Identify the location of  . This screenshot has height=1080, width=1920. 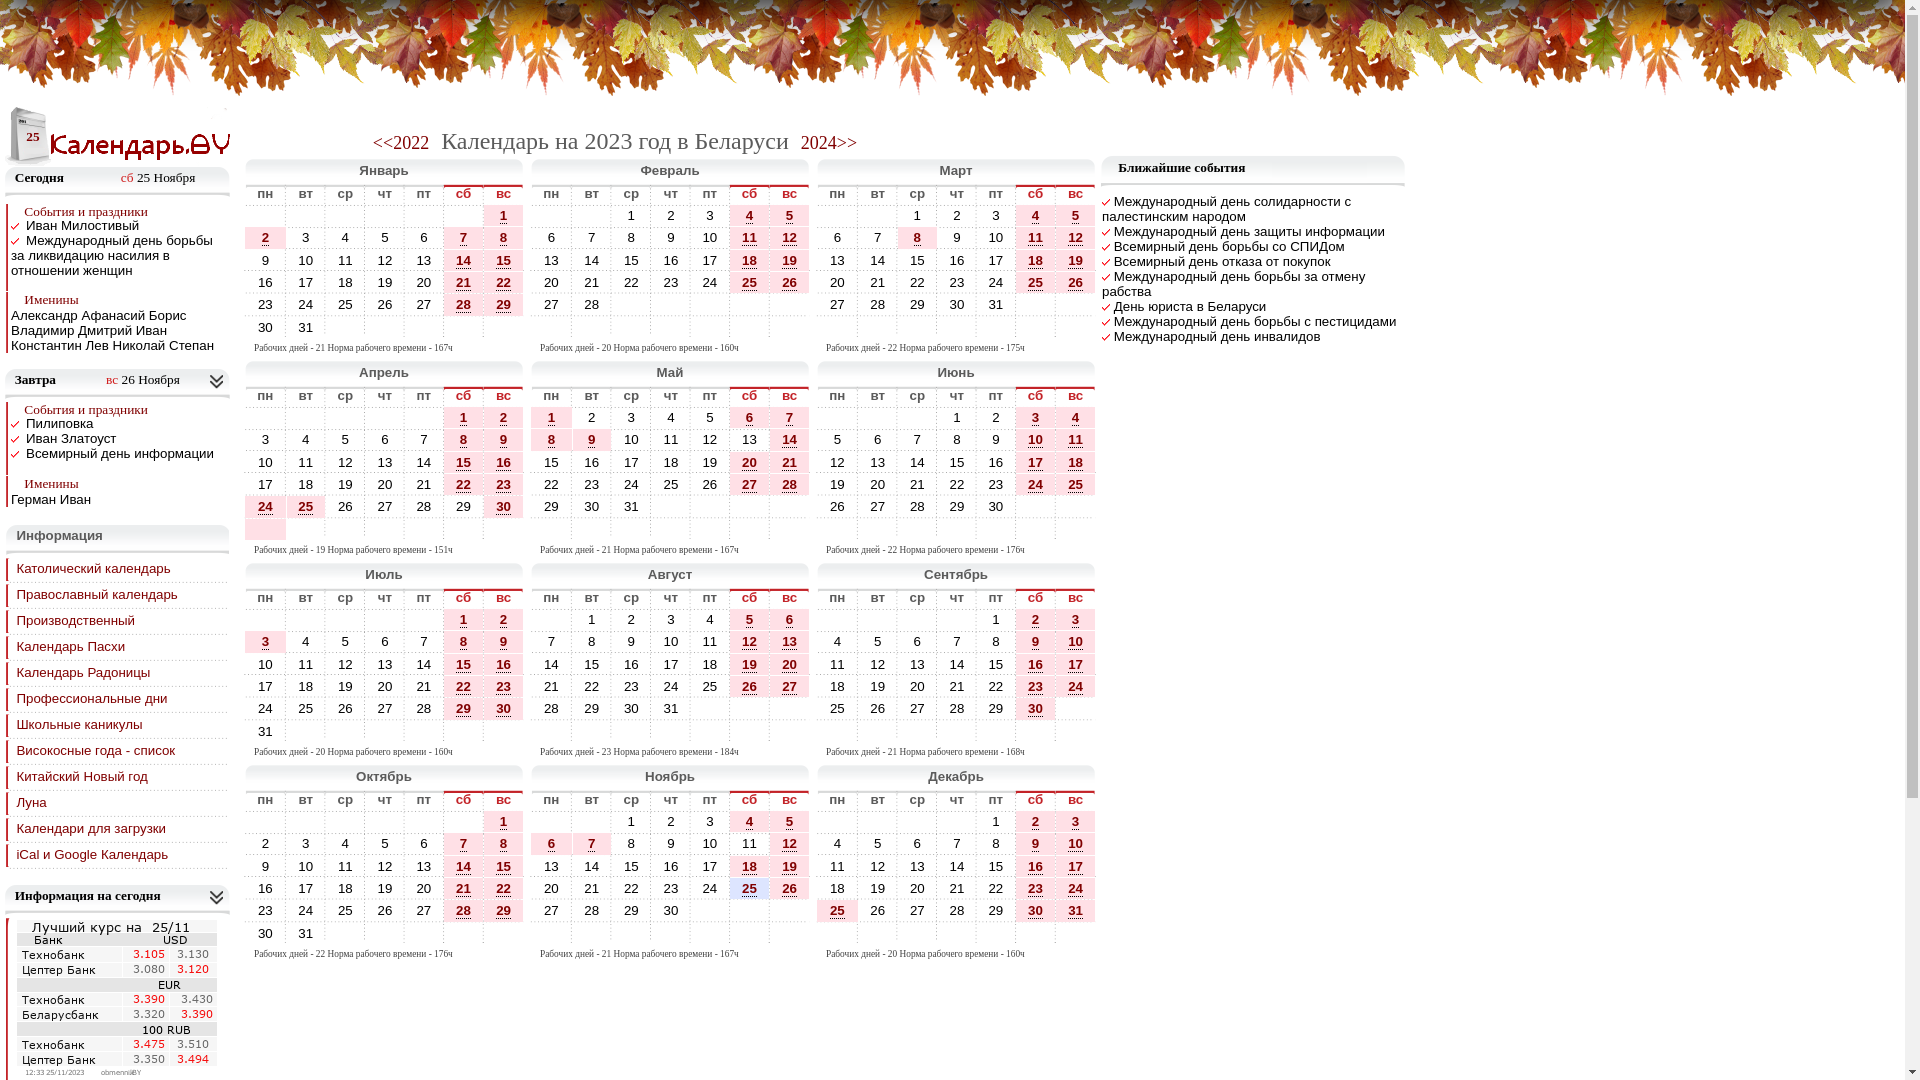
(265, 620).